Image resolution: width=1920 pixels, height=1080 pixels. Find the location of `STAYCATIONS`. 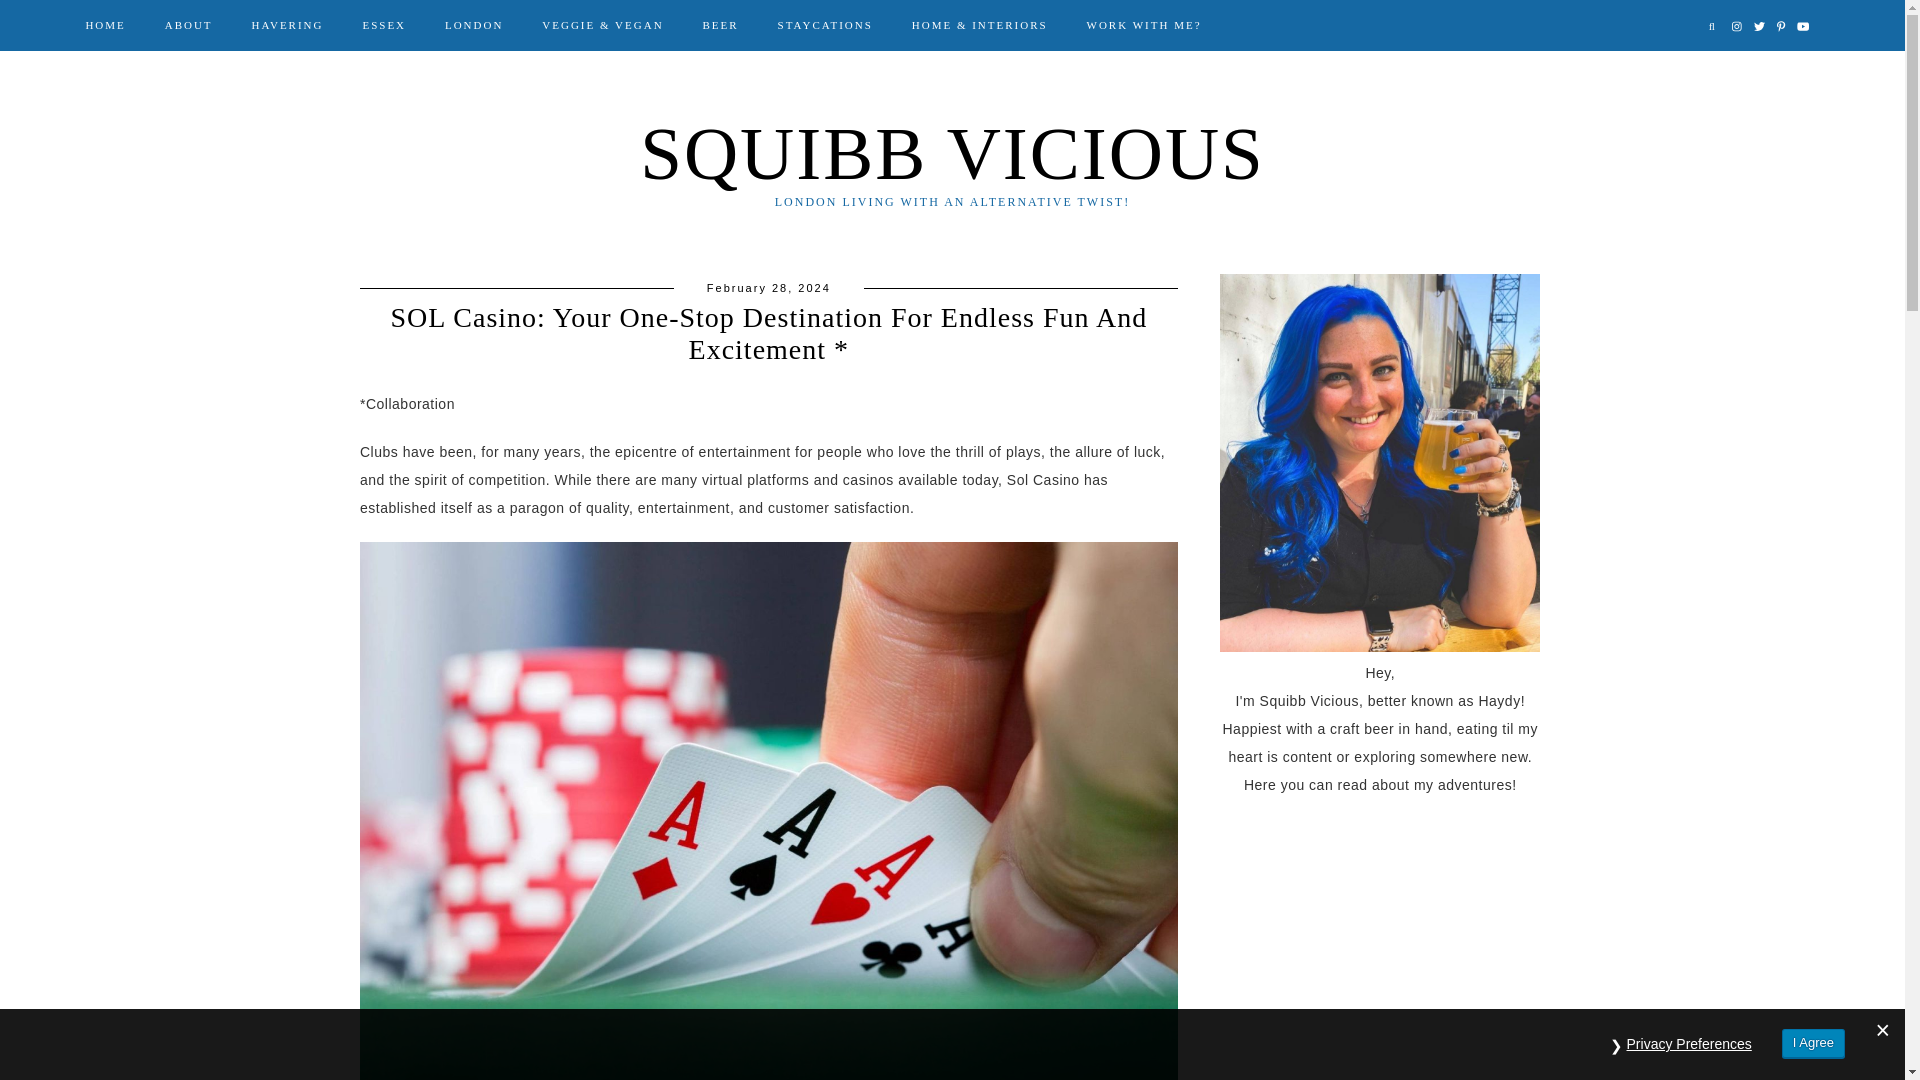

STAYCATIONS is located at coordinates (824, 24).